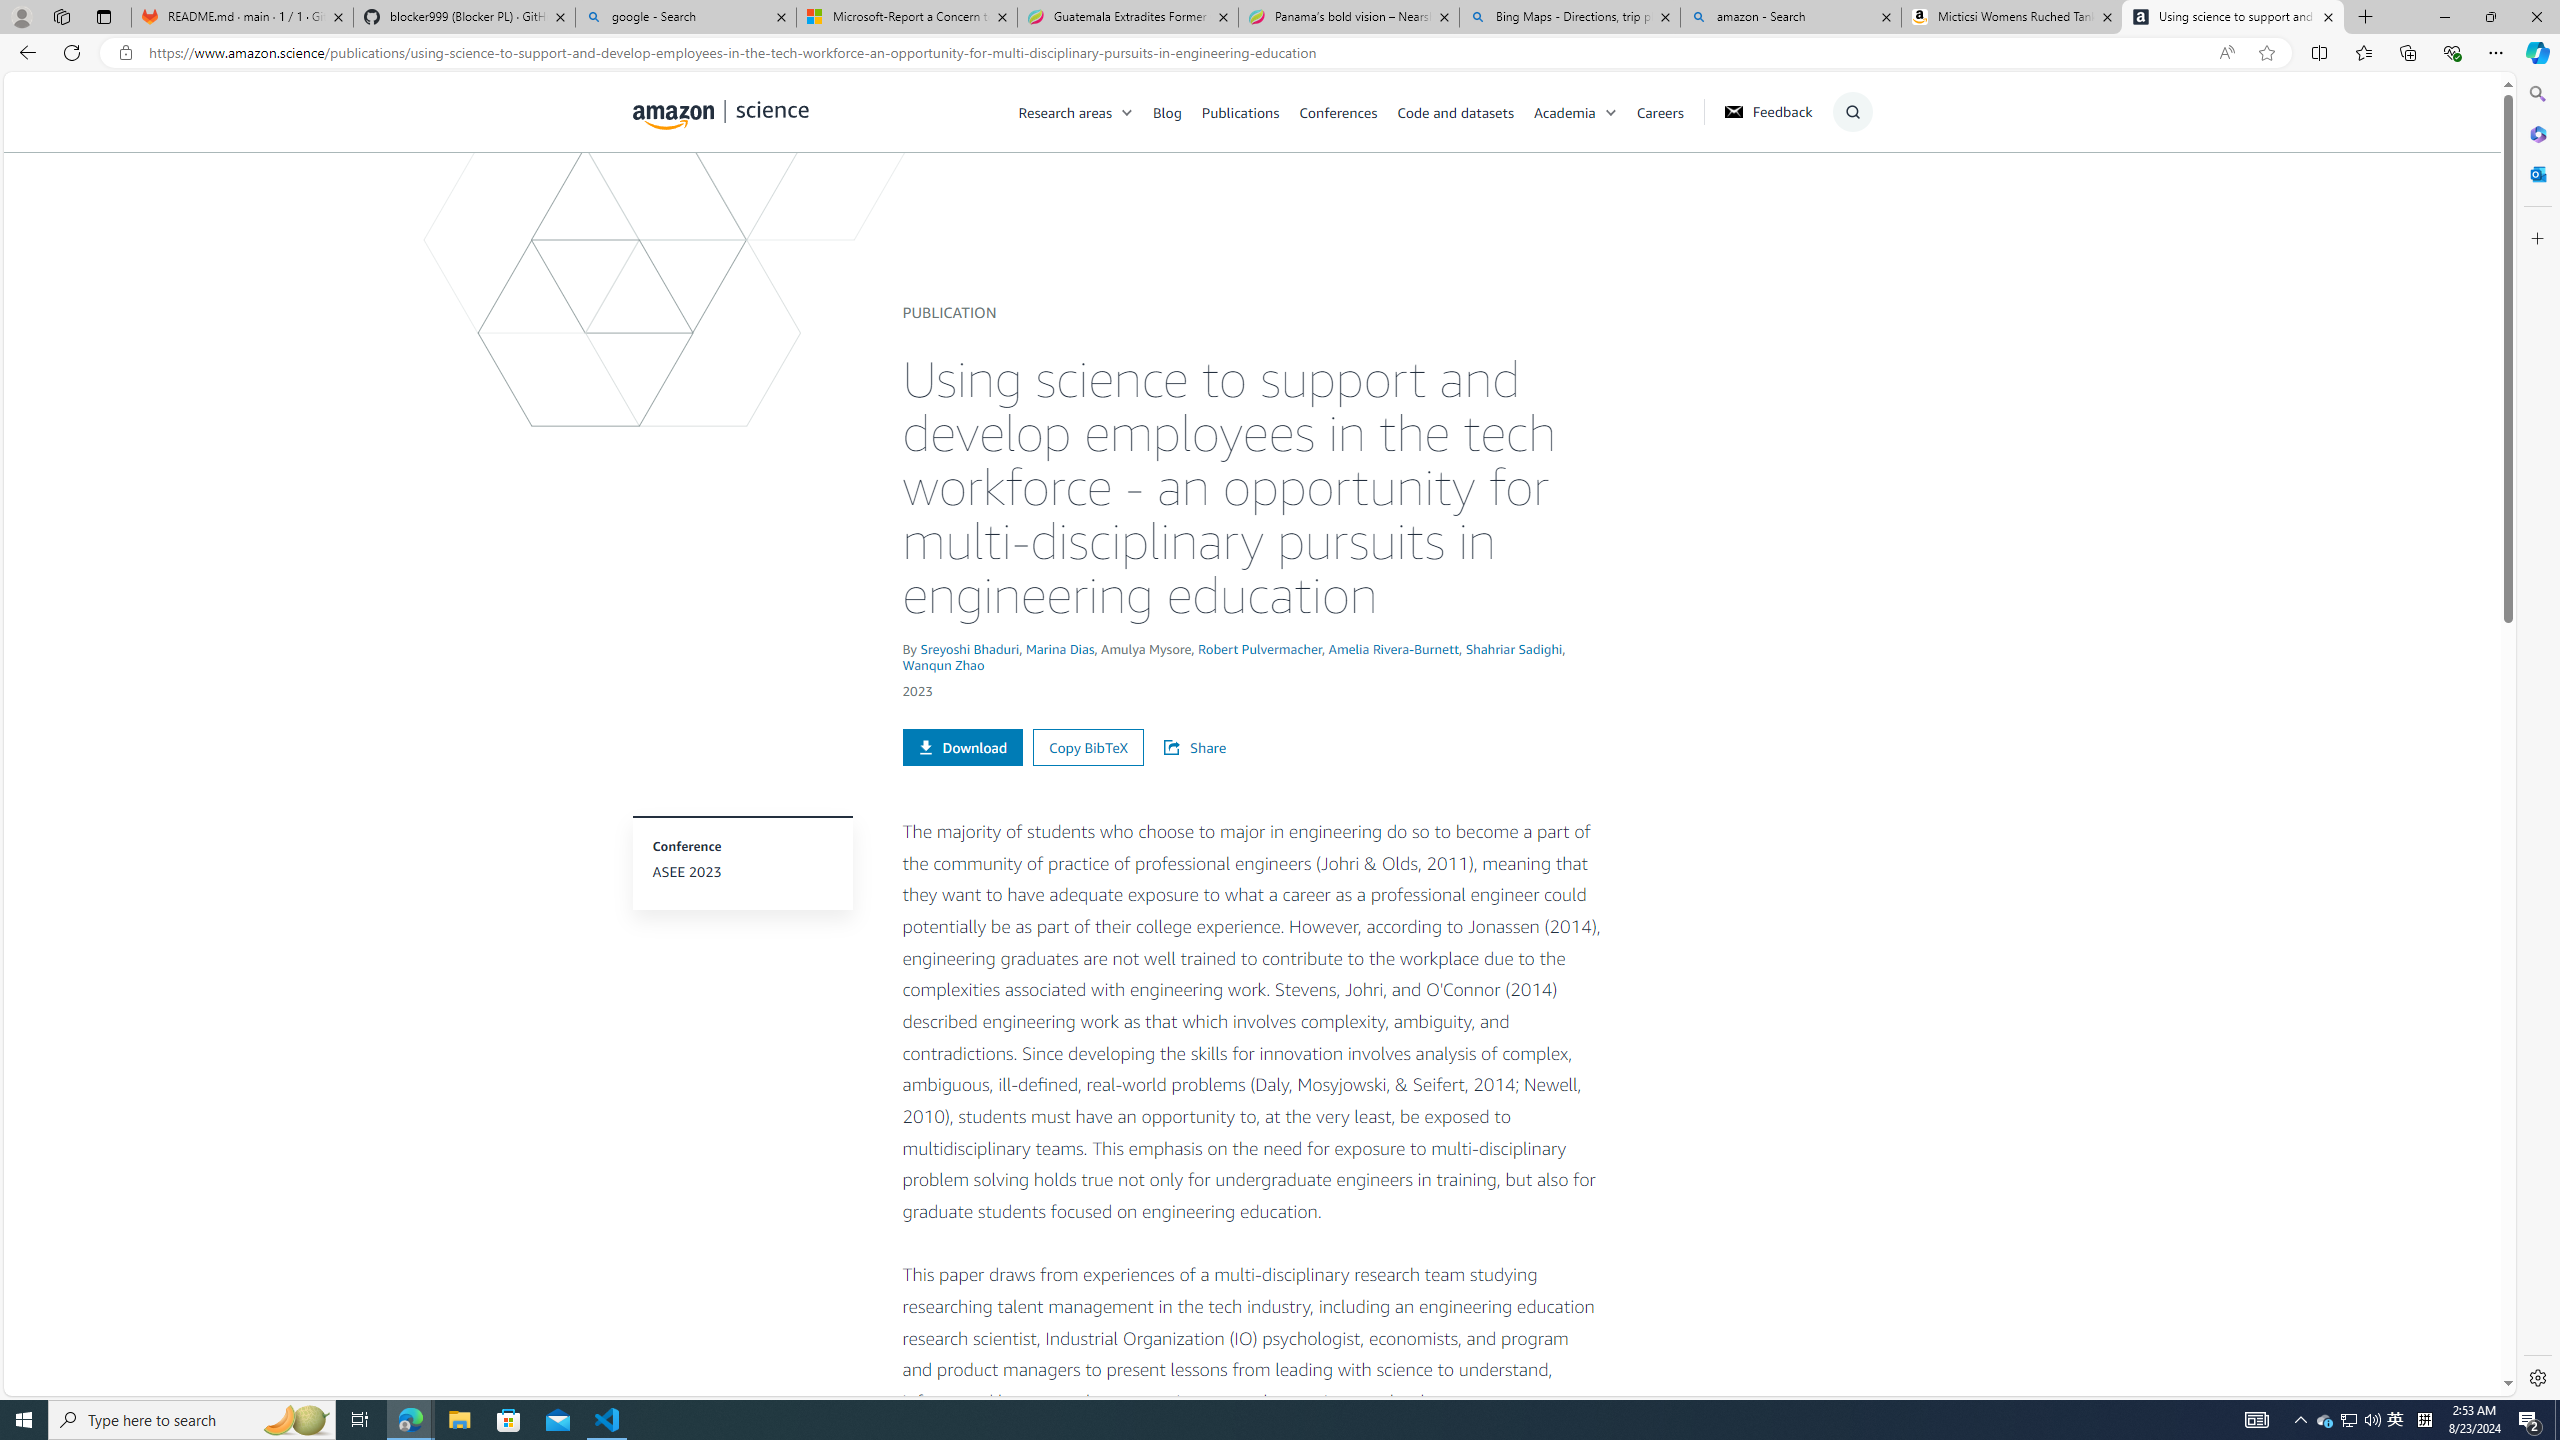  I want to click on Code and datasets, so click(1454, 111).